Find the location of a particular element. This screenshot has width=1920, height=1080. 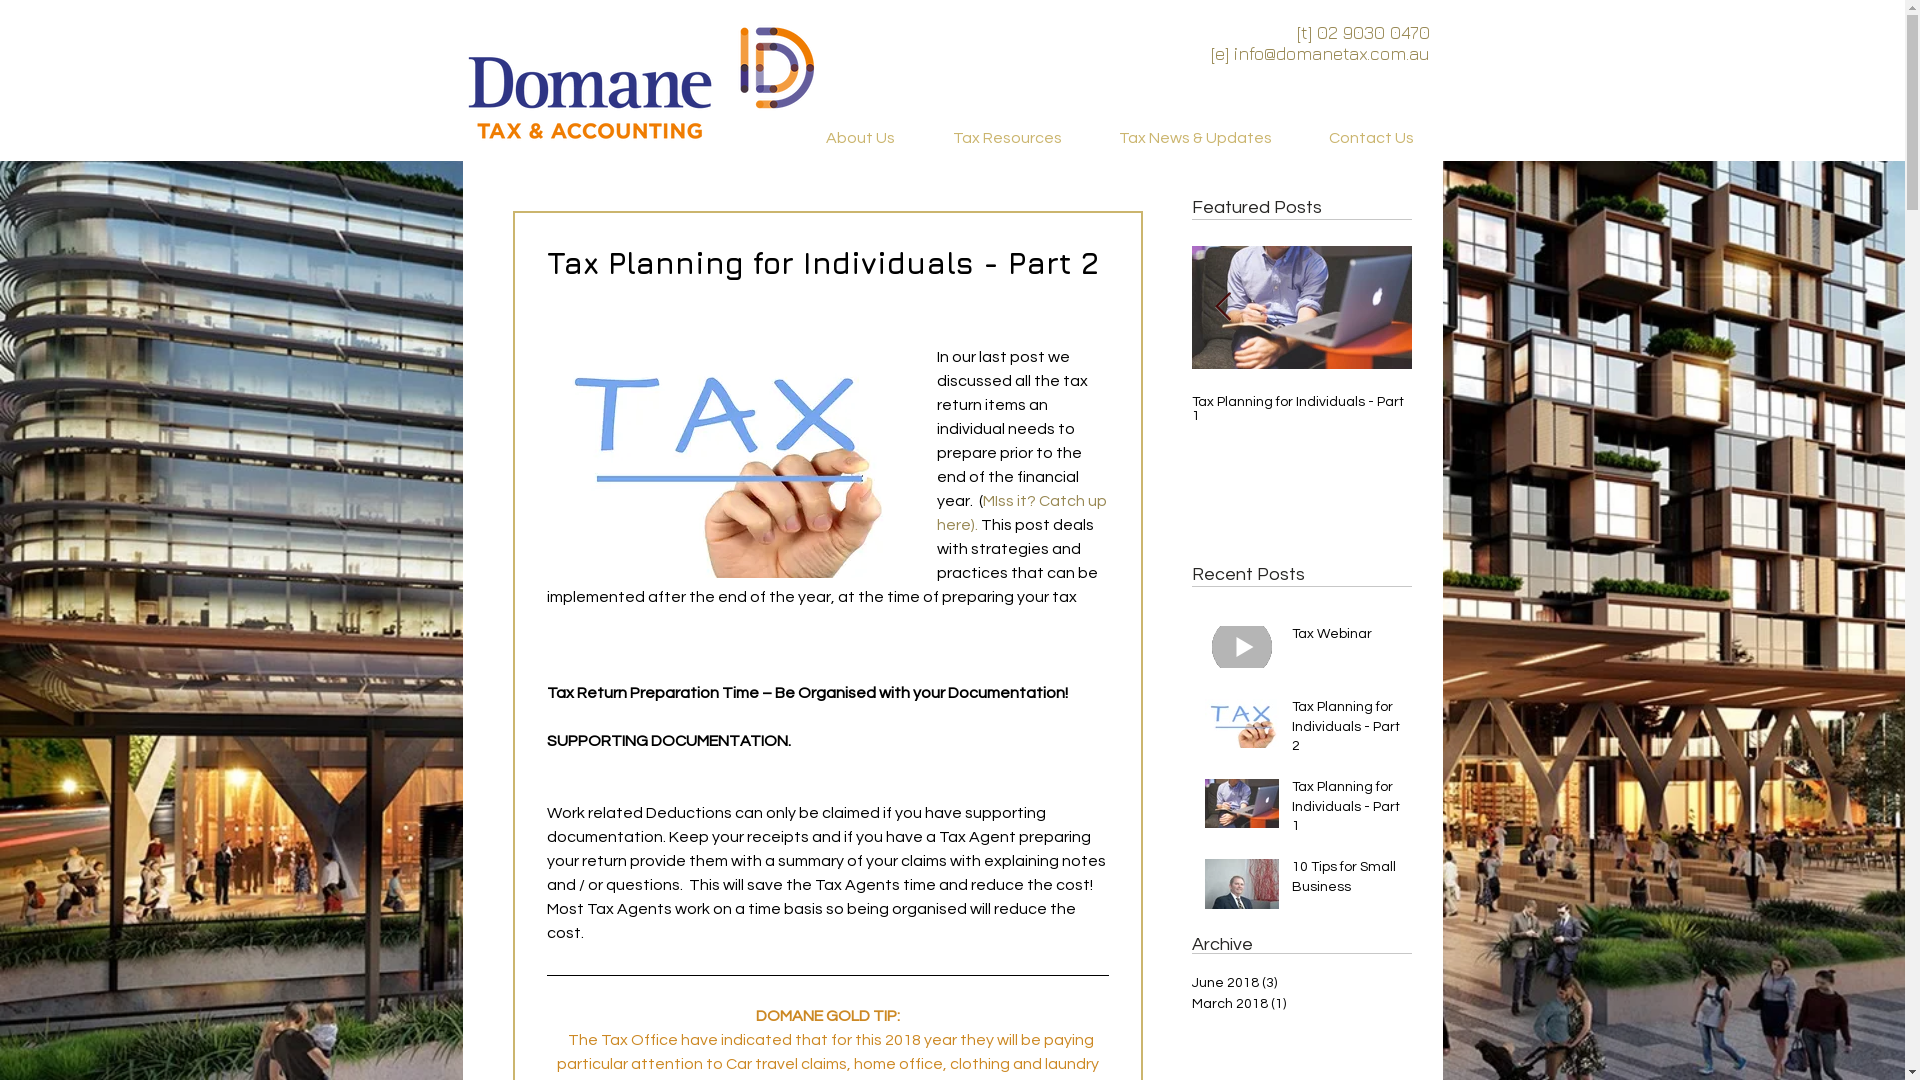

Tax Webinar is located at coordinates (1346, 639).